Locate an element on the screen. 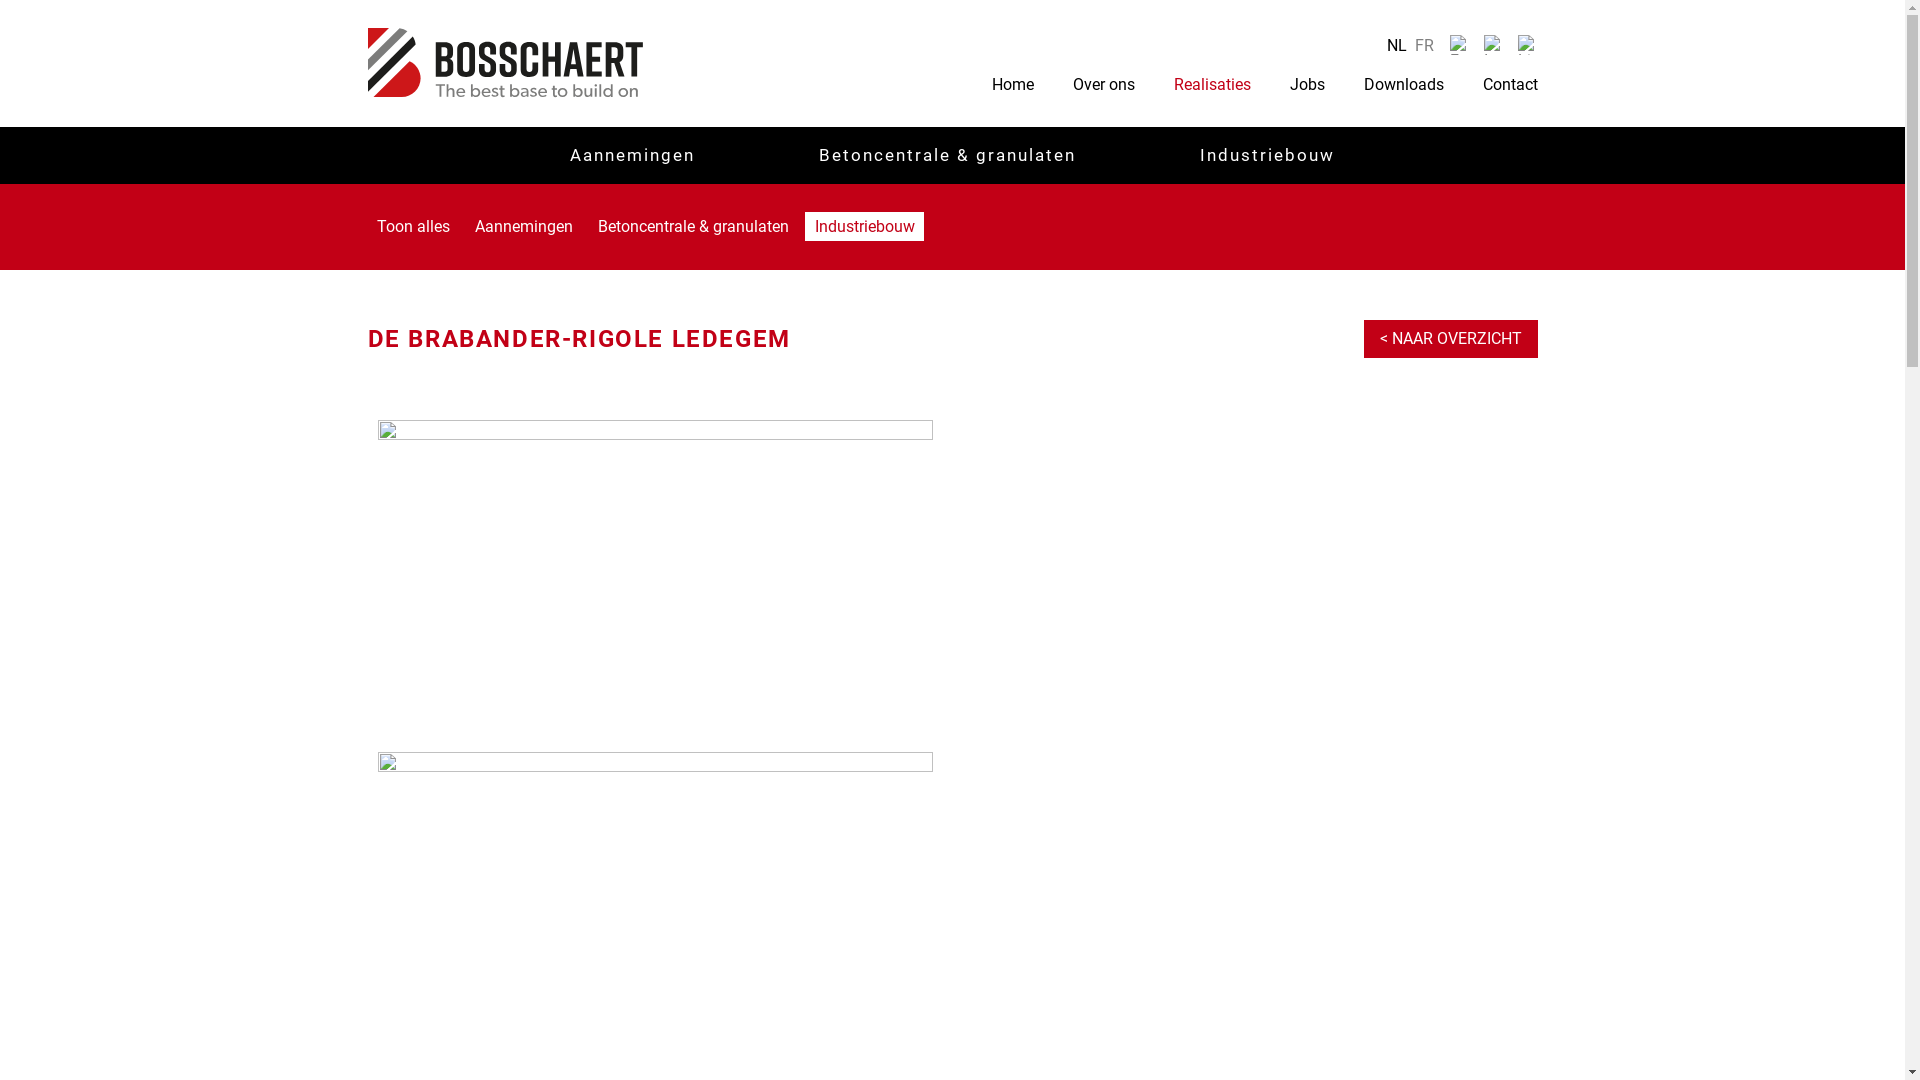 The width and height of the screenshot is (1920, 1080). Betoncentrale & granulaten is located at coordinates (694, 226).